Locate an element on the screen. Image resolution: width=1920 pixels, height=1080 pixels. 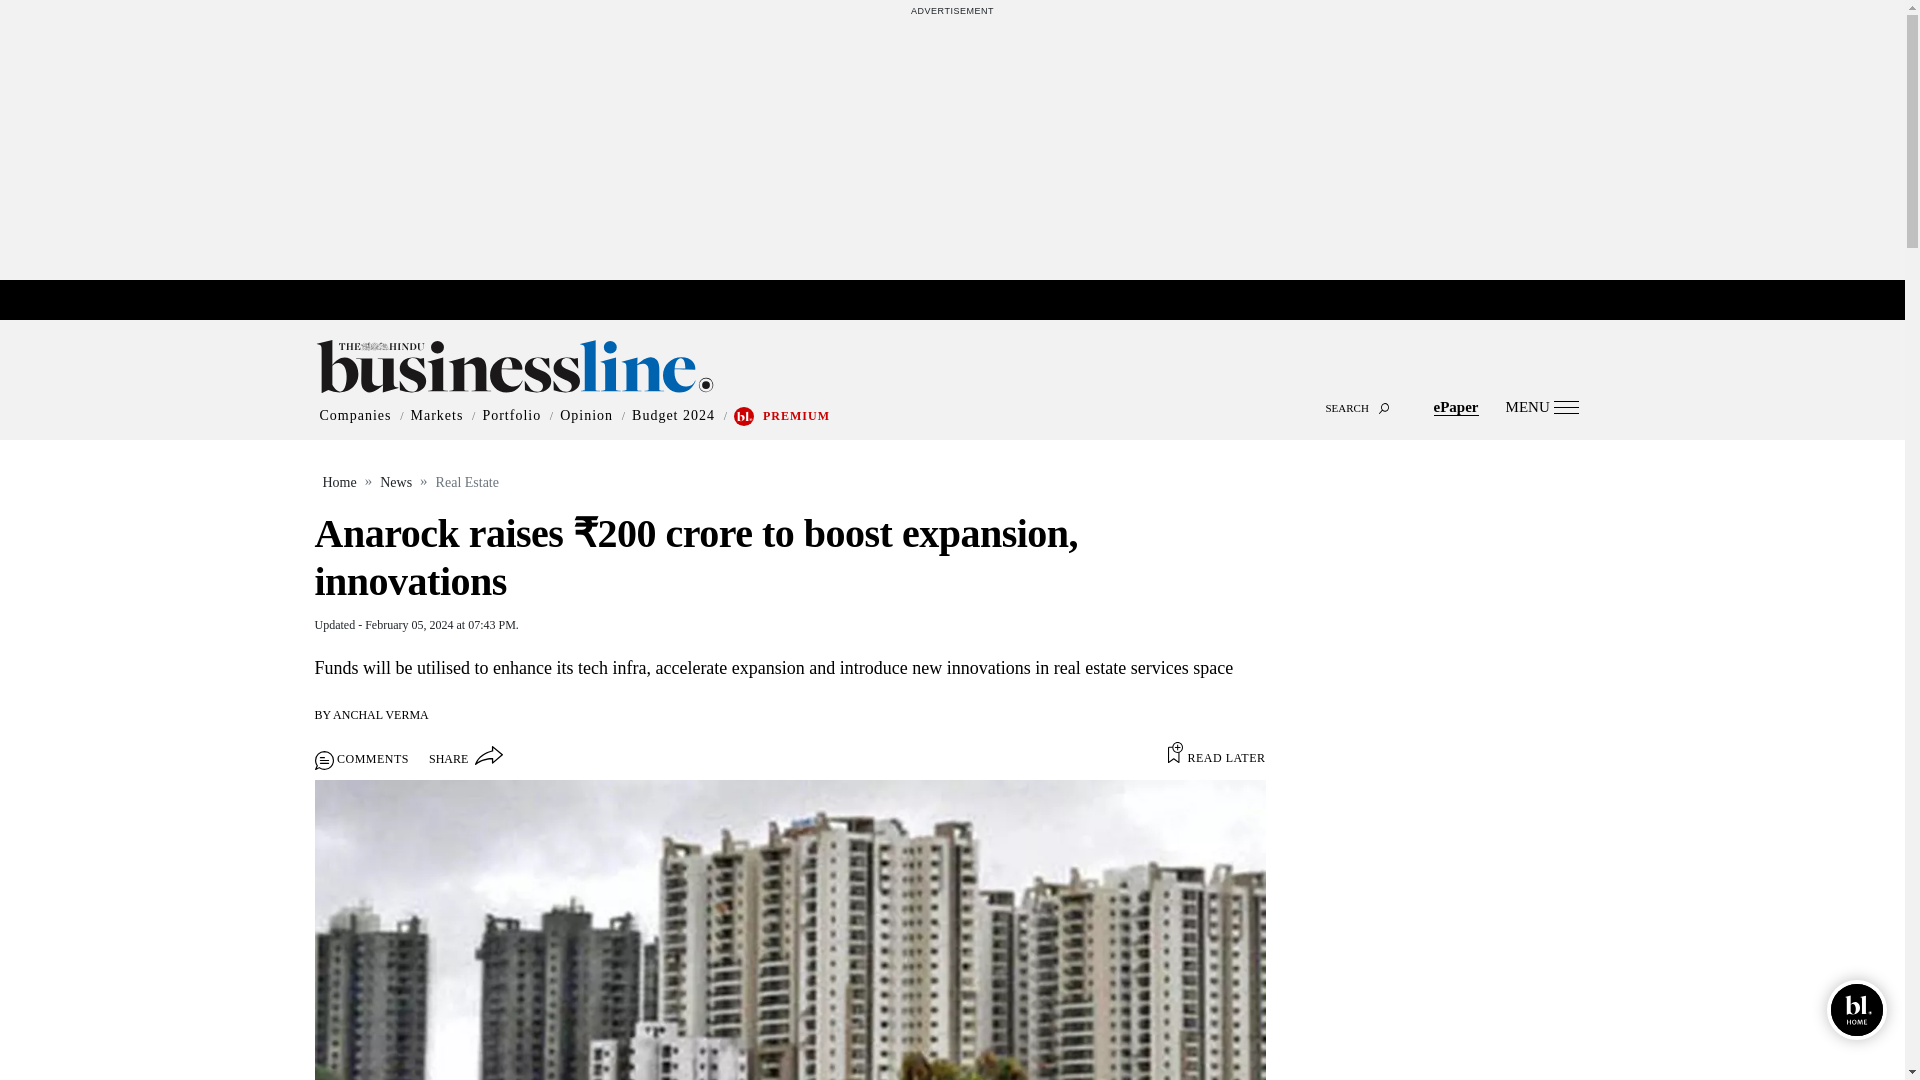
Portfolio is located at coordinates (511, 416).